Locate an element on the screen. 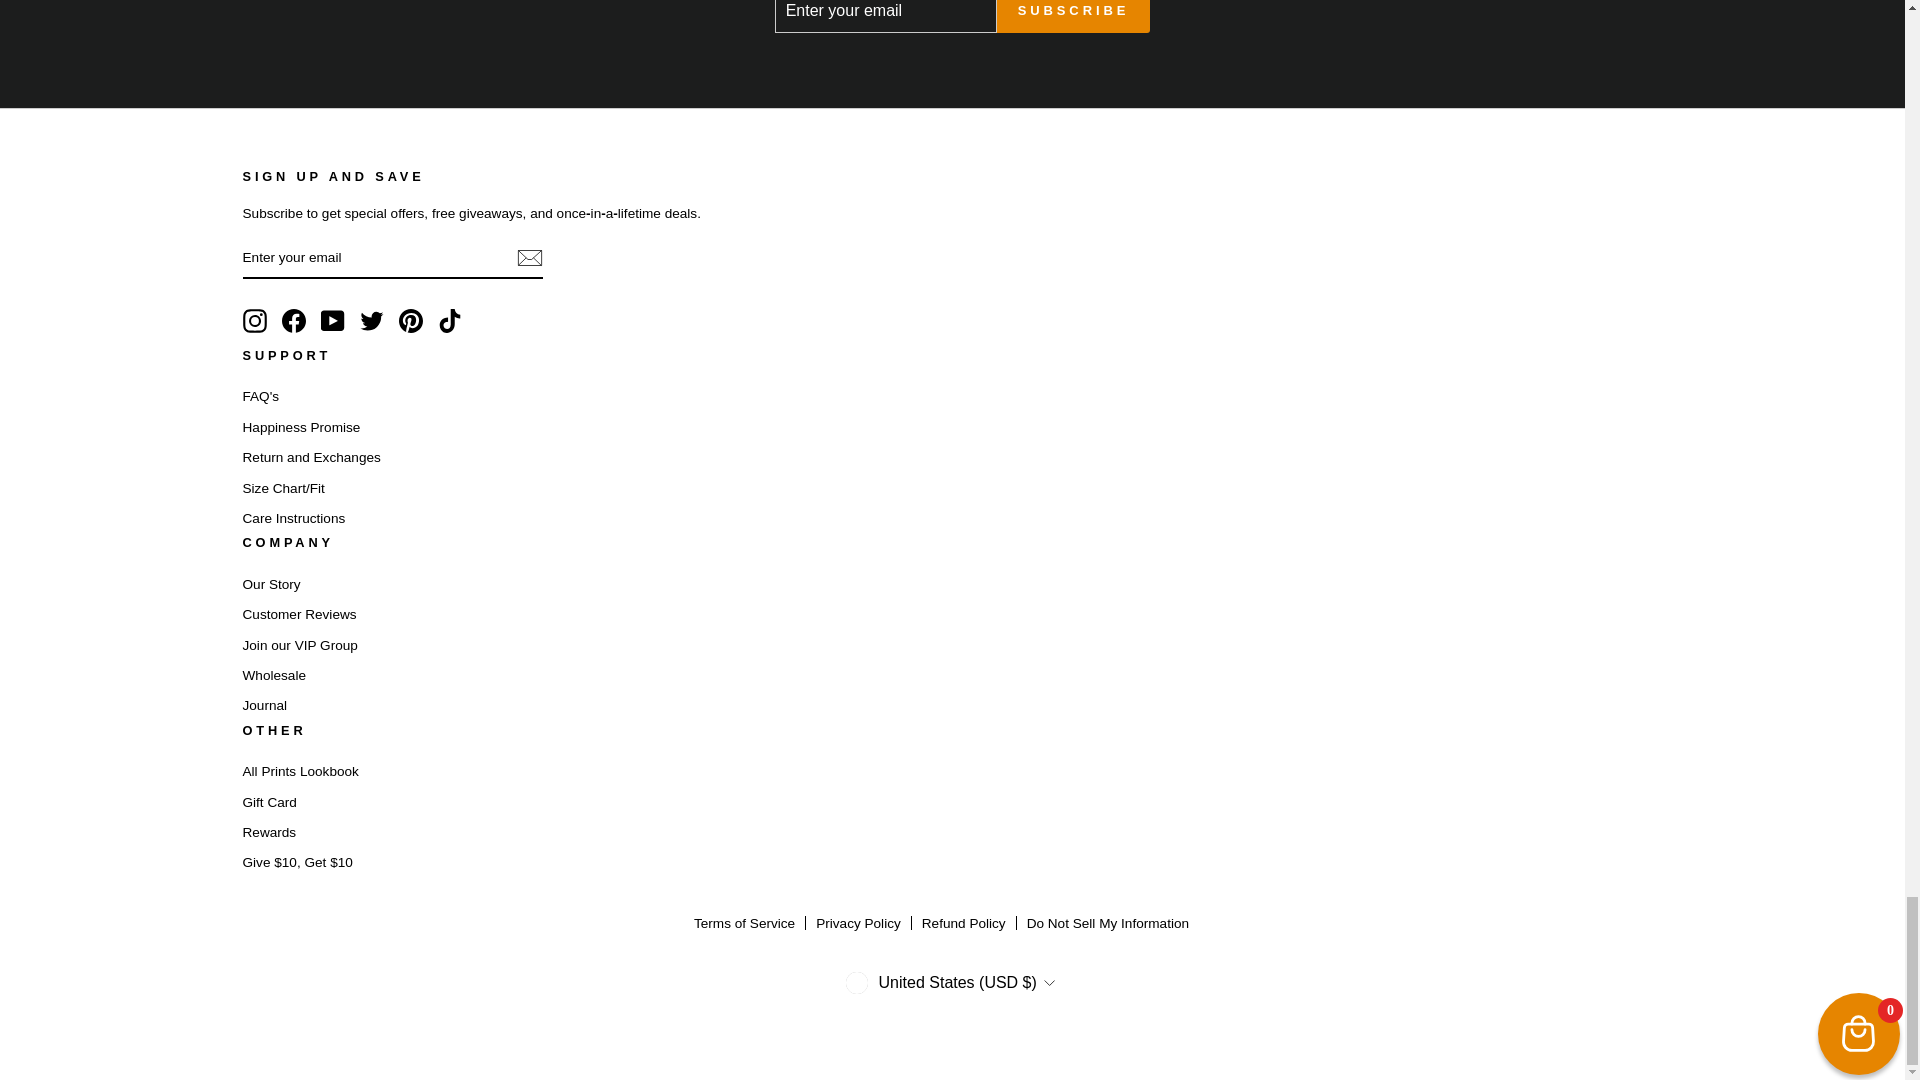 The image size is (1920, 1080). Free Birdees on Twitter is located at coordinates (372, 320).